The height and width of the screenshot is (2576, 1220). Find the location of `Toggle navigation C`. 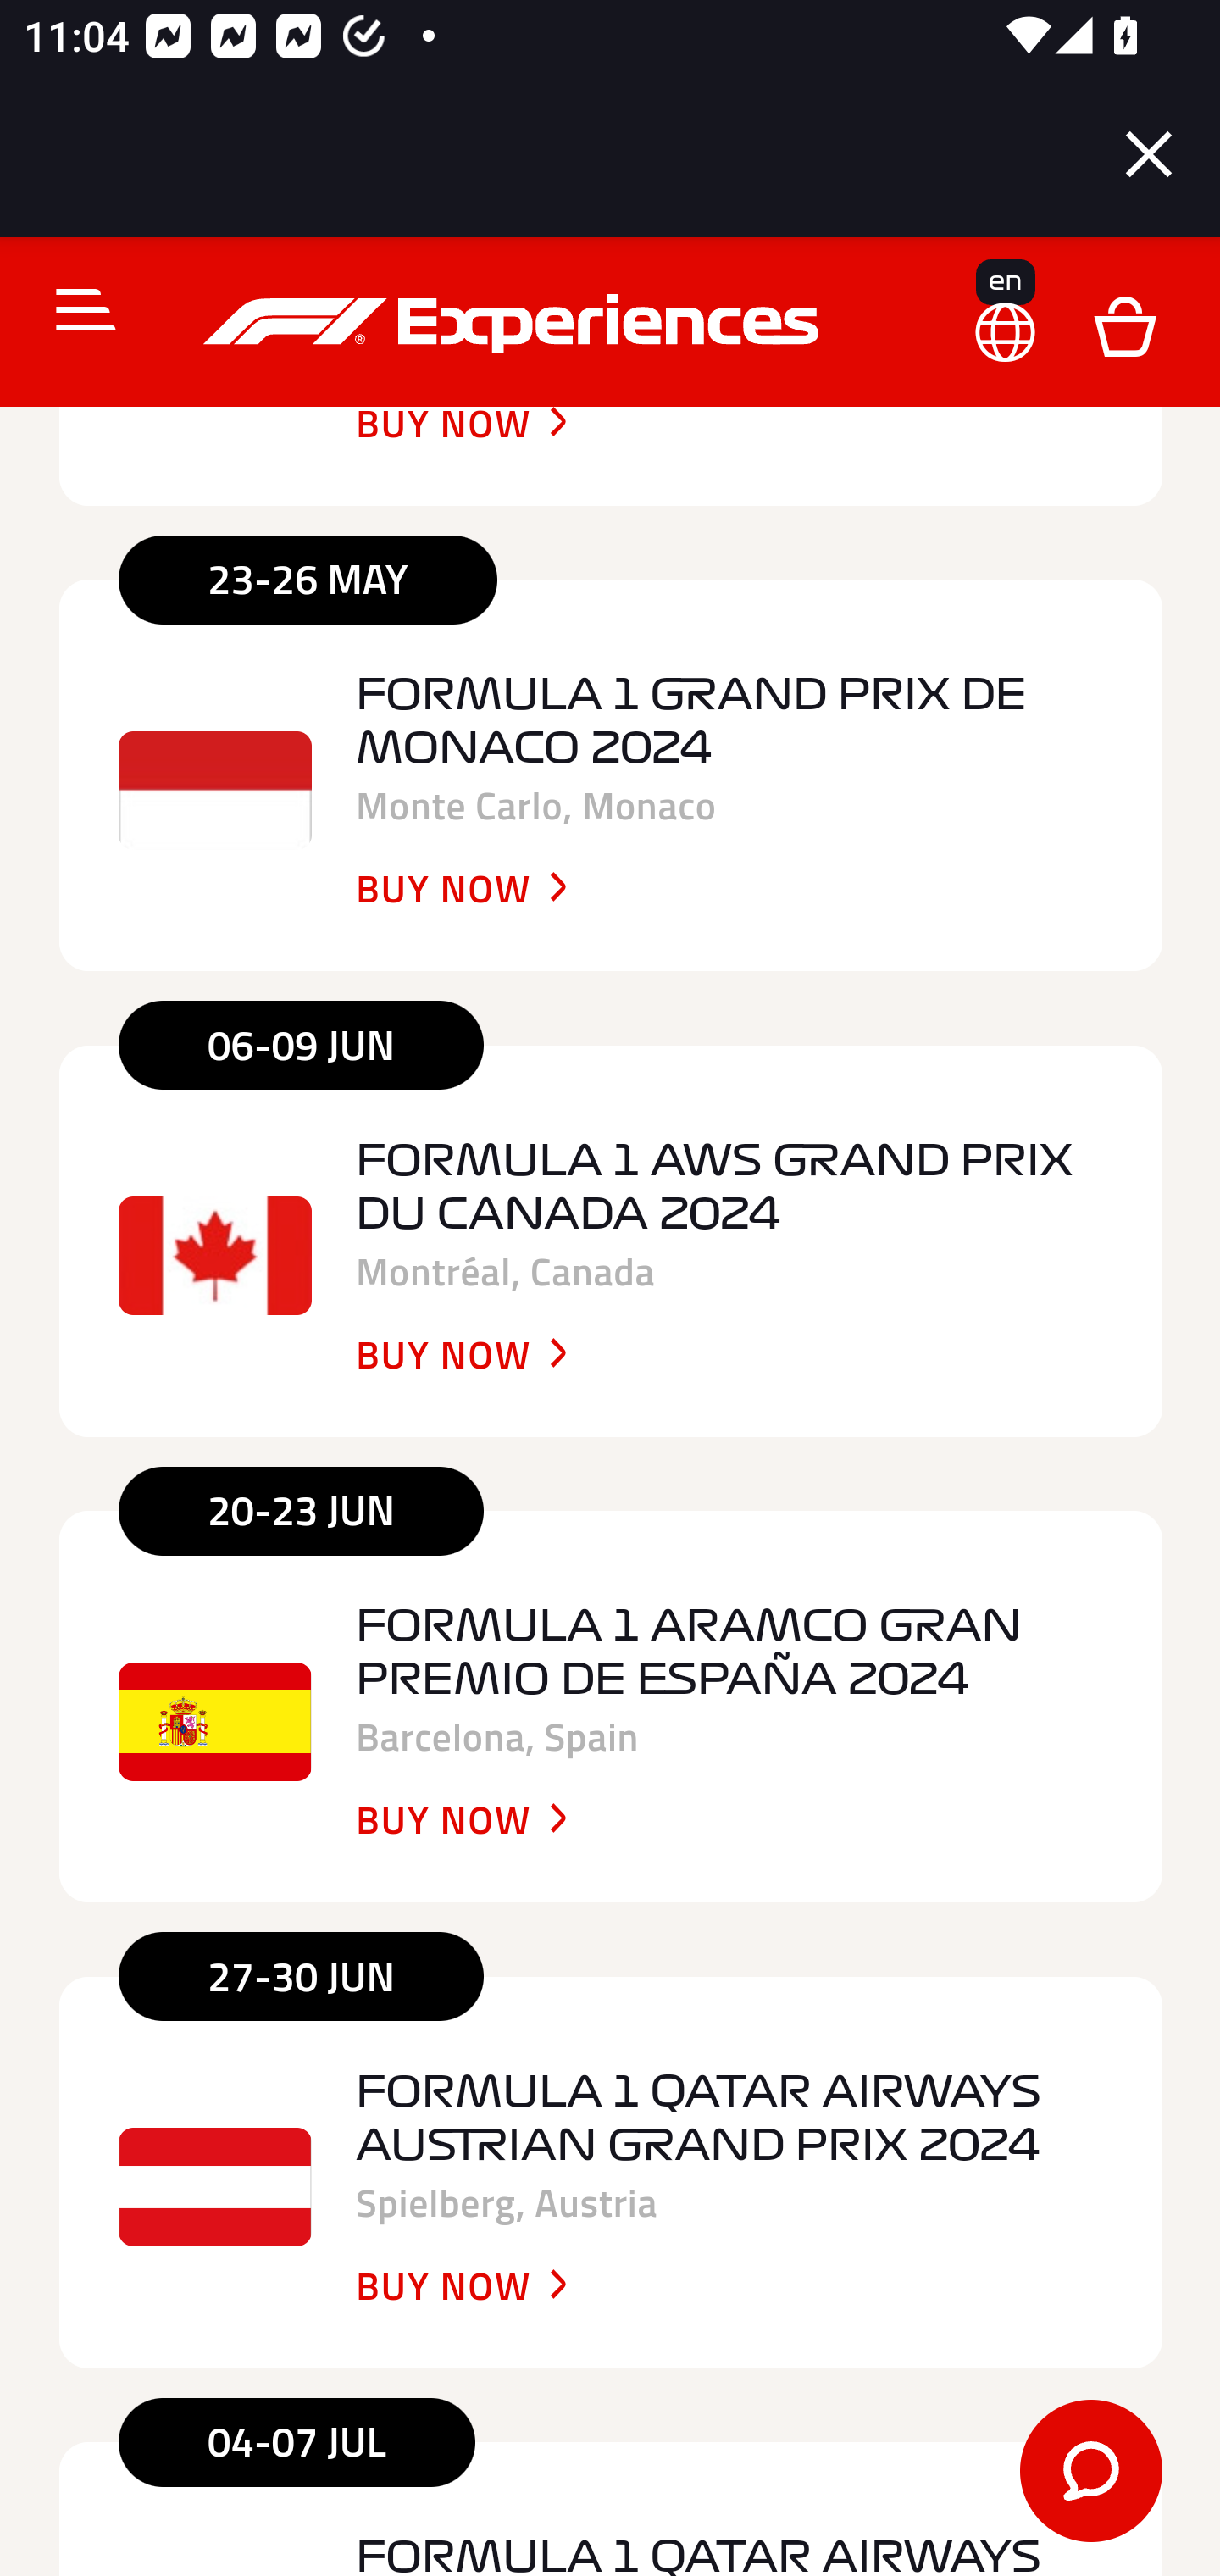

Toggle navigation C is located at coordinates (72, 311).